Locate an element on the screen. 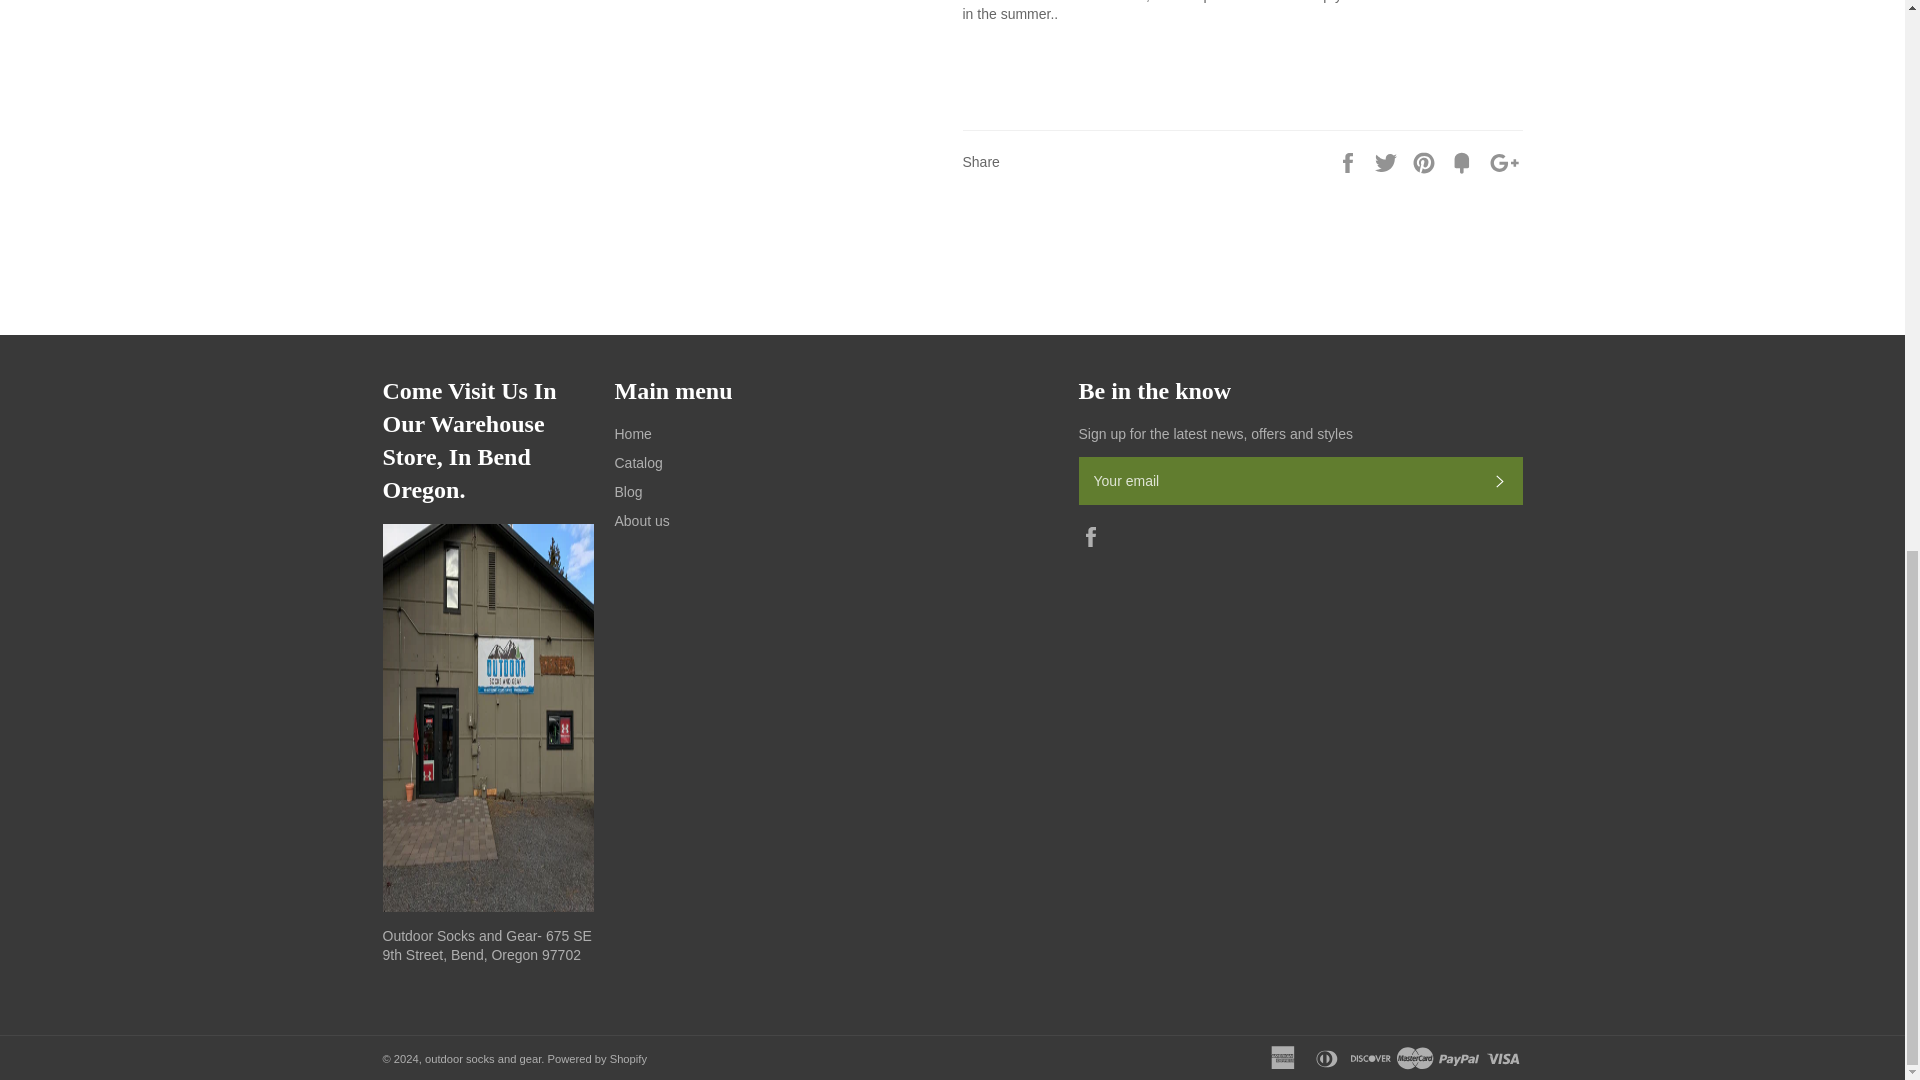  Pin it is located at coordinates (1426, 160).